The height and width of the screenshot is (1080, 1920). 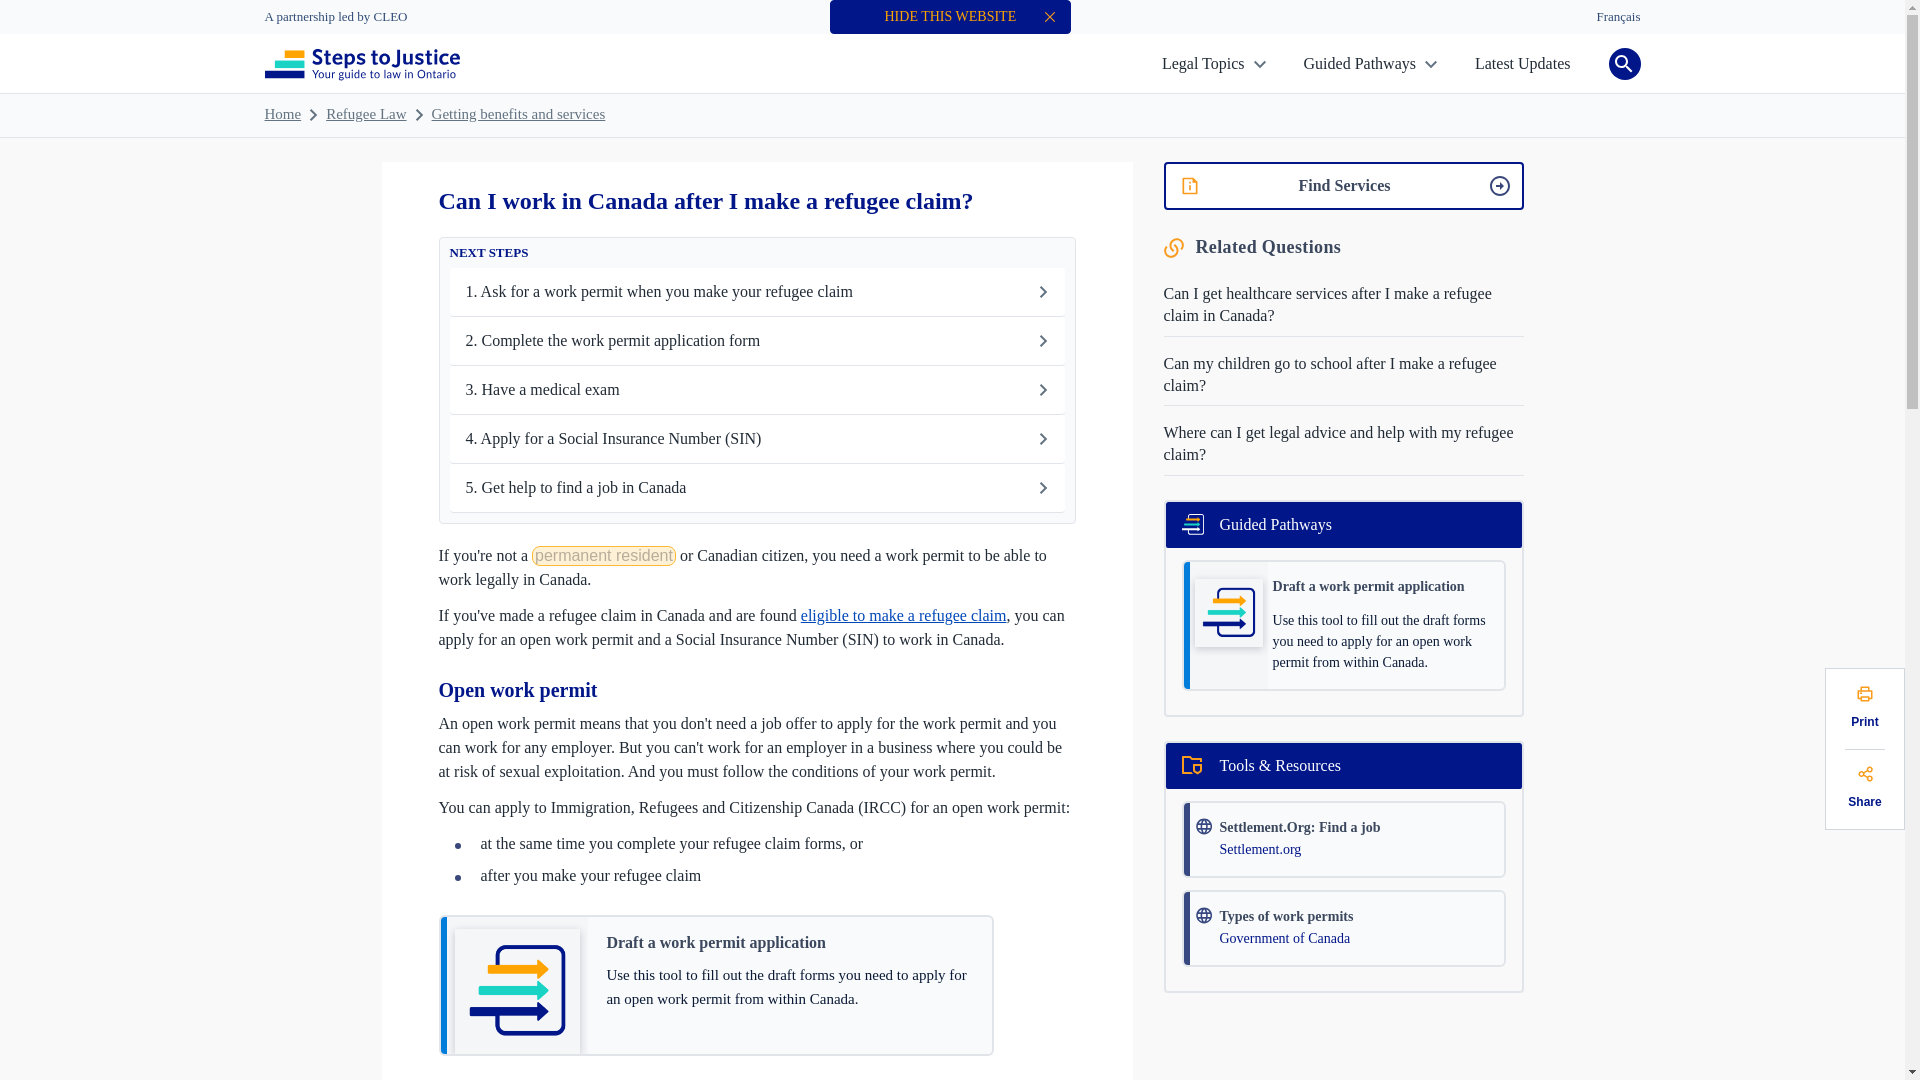 I want to click on Getting benefits and services, so click(x=519, y=114).